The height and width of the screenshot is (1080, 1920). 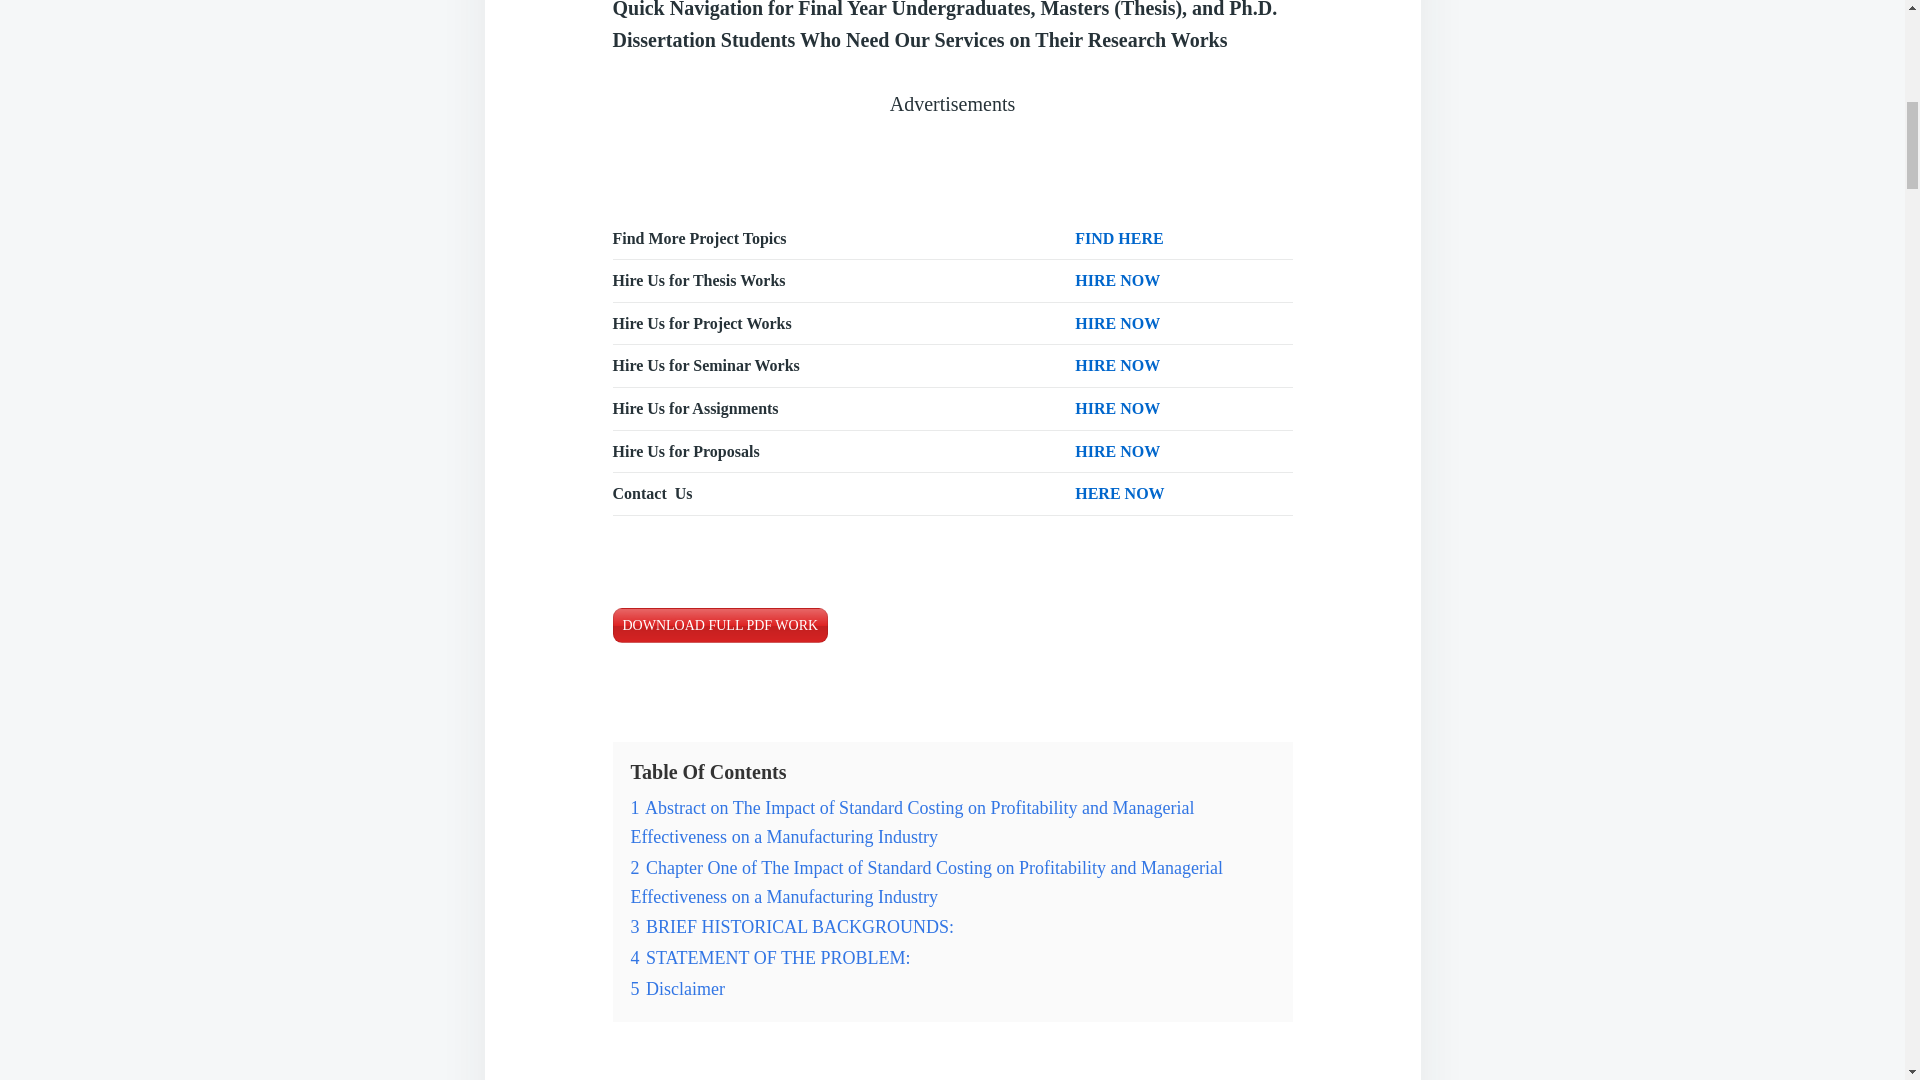 What do you see at coordinates (1117, 365) in the screenshot?
I see `HIRE NOW` at bounding box center [1117, 365].